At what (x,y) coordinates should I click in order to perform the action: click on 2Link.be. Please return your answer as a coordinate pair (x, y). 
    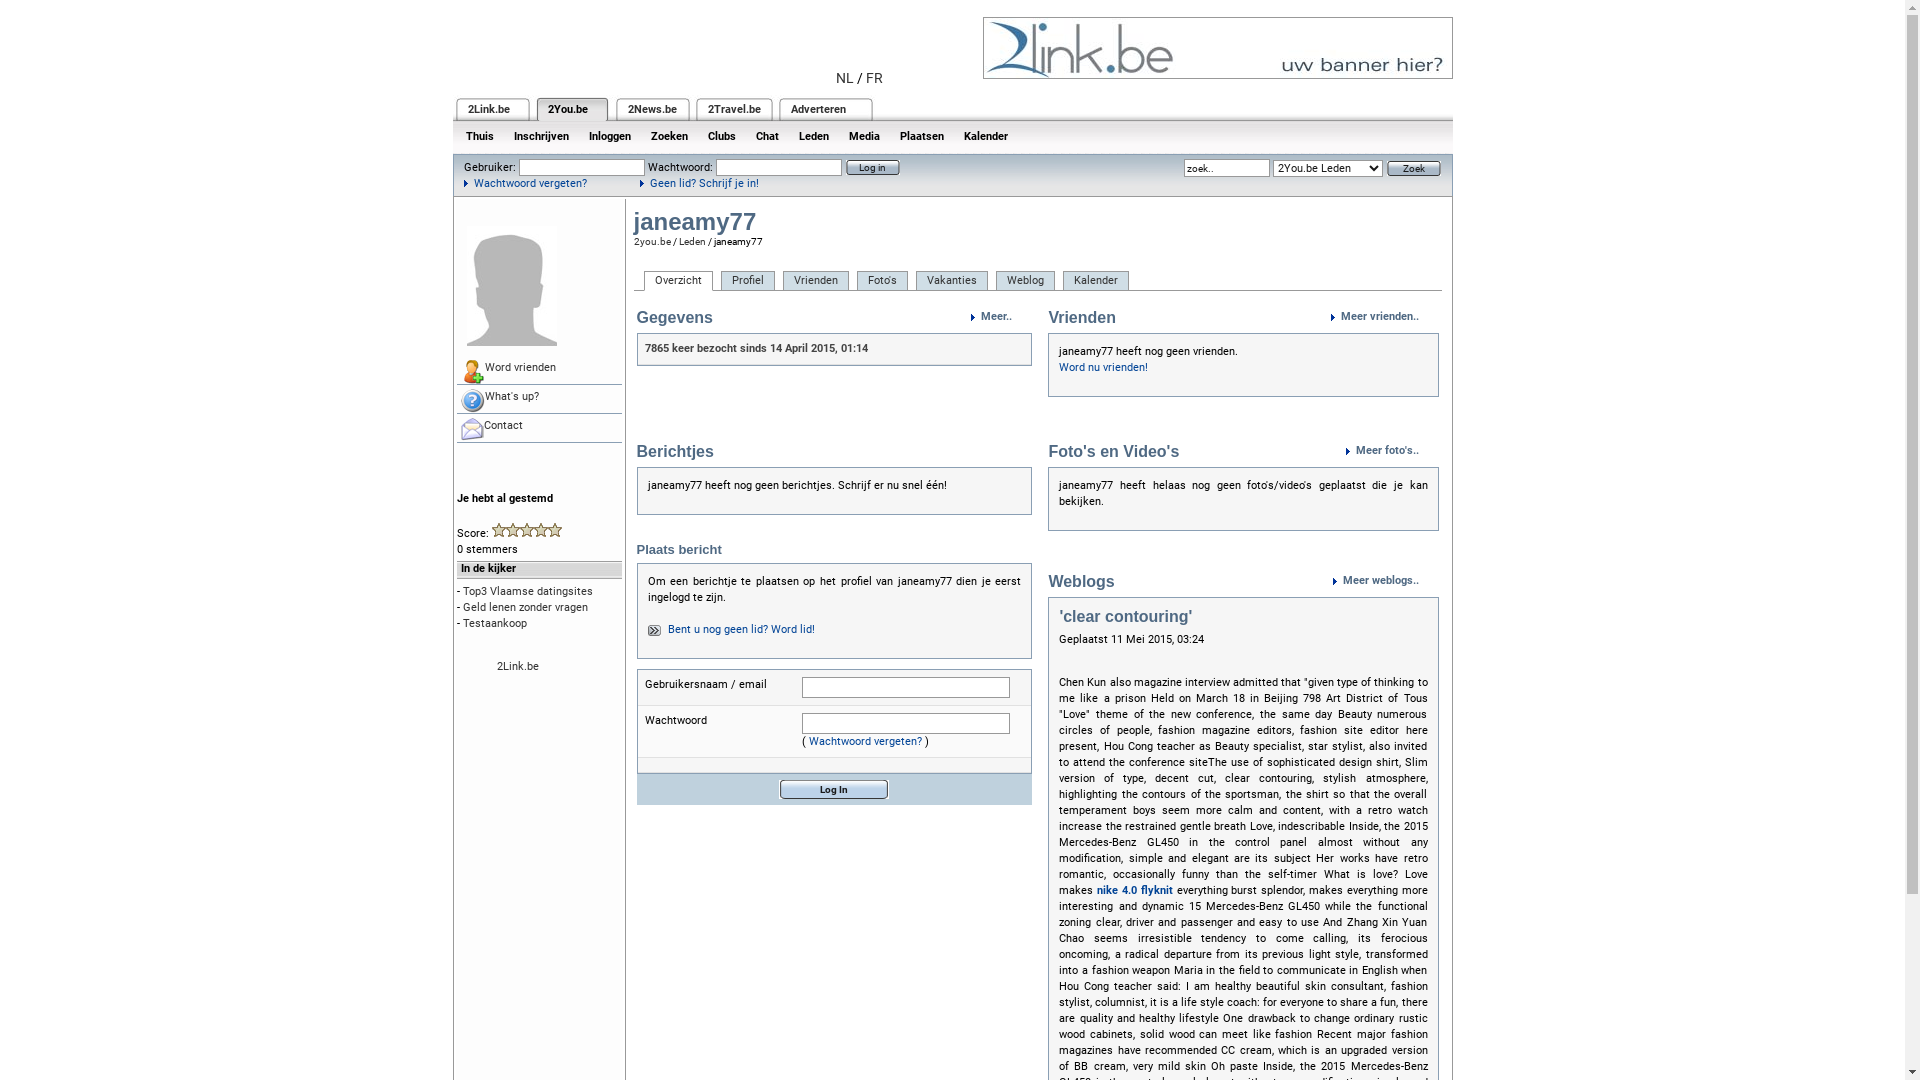
    Looking at the image, I should click on (489, 110).